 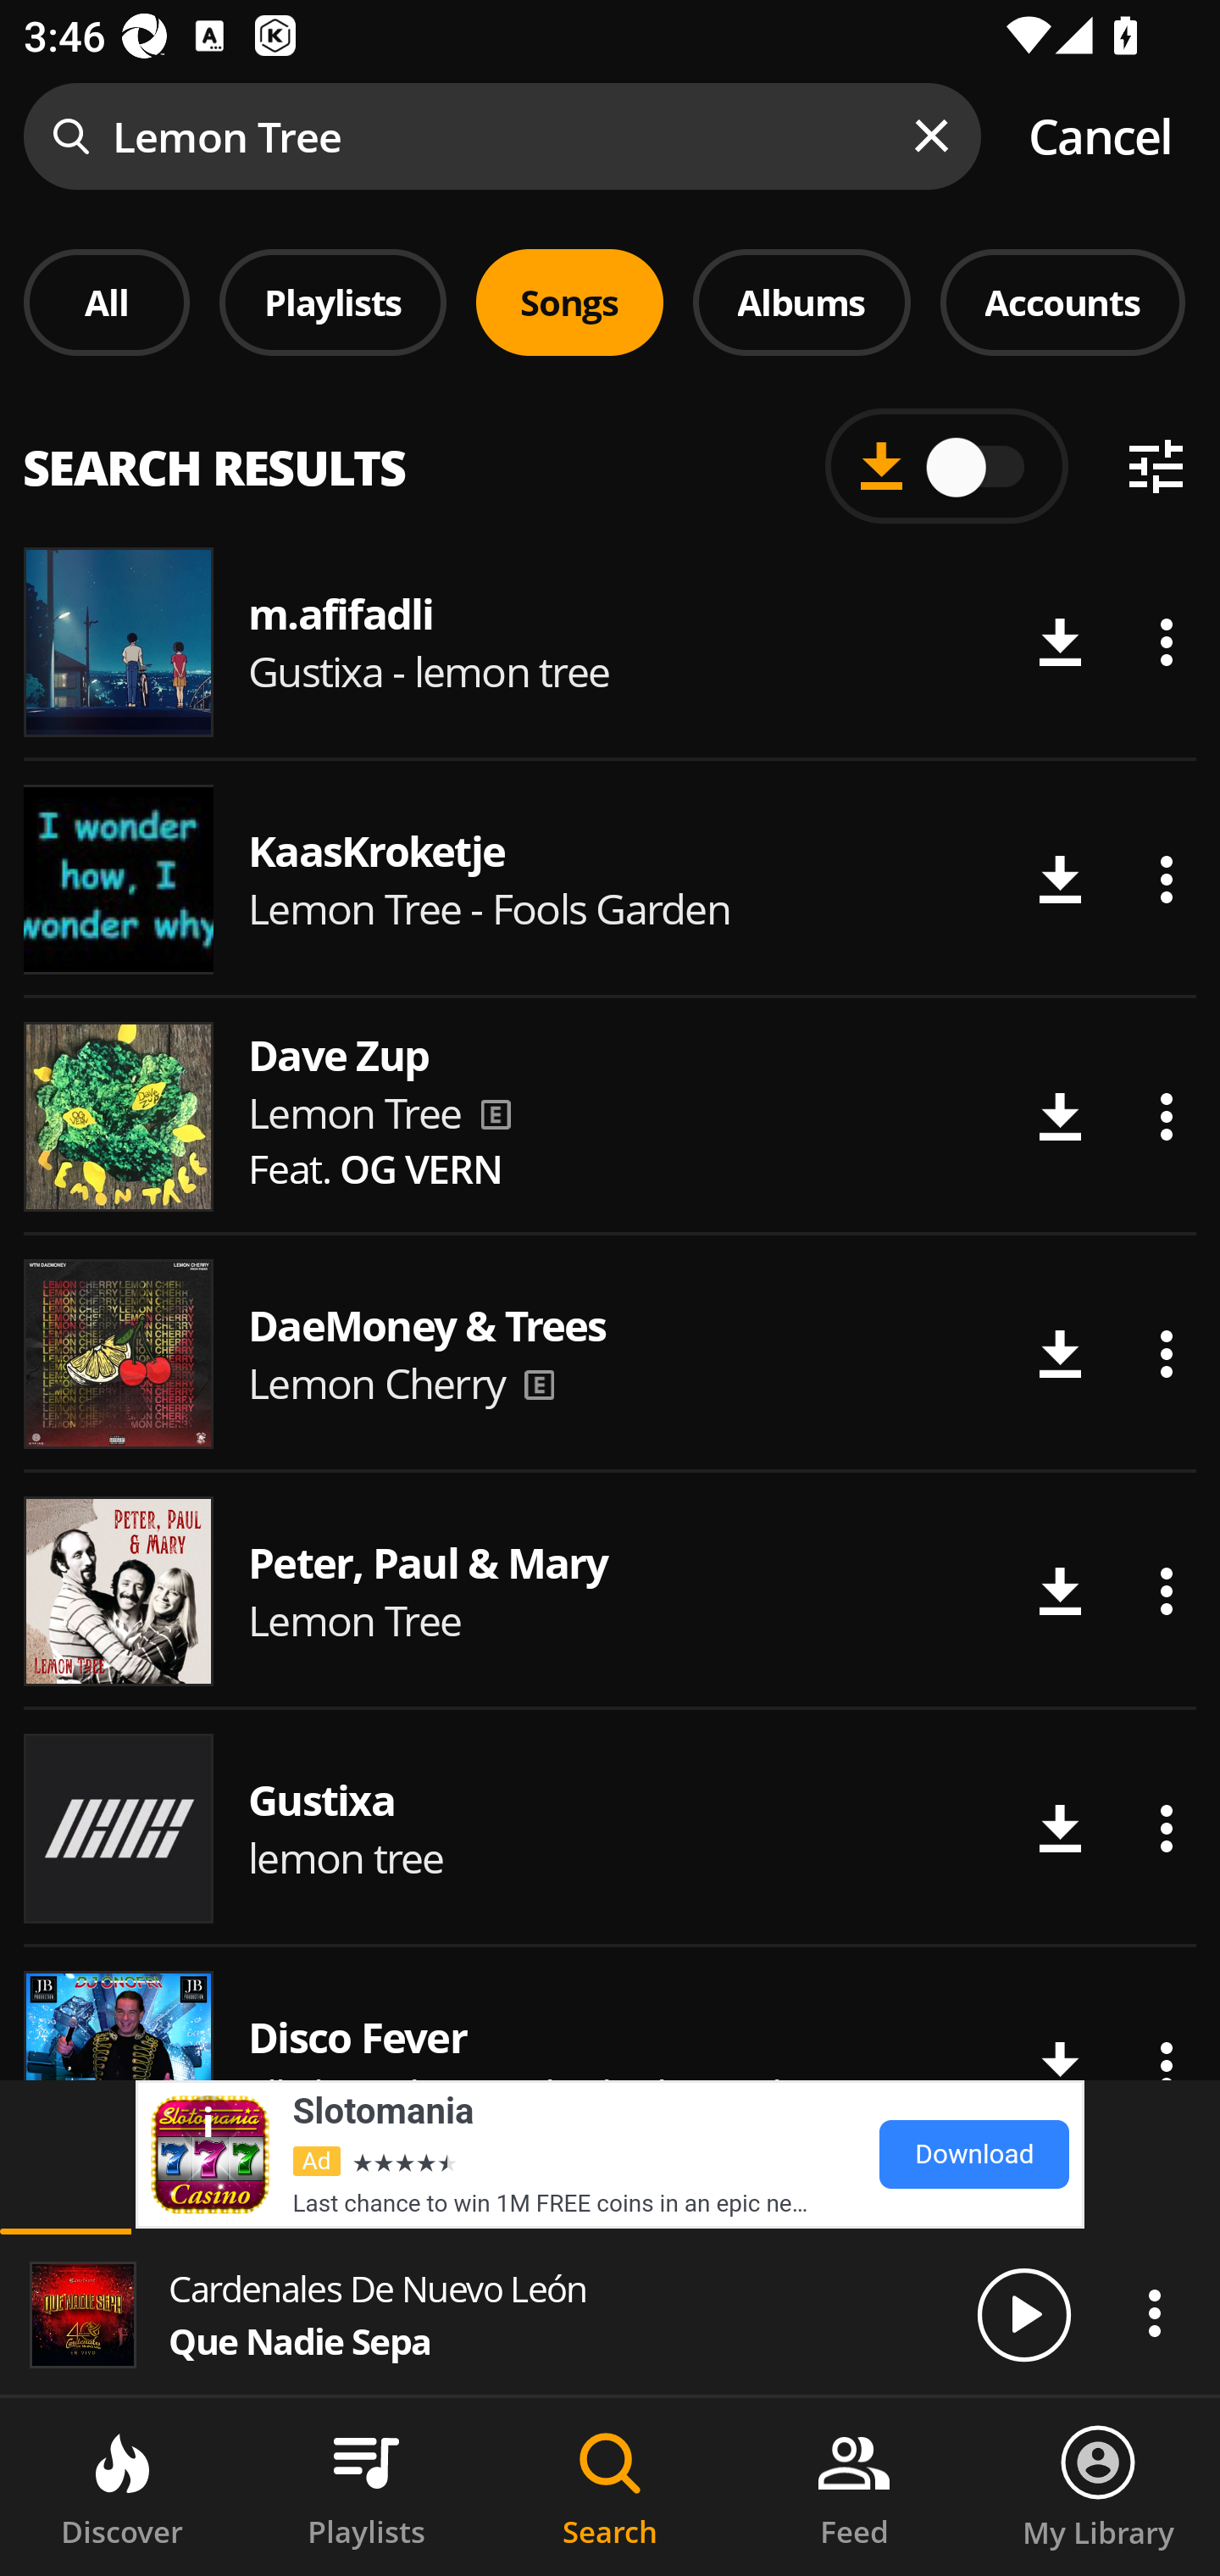 I want to click on Actions, so click(x=1166, y=880).